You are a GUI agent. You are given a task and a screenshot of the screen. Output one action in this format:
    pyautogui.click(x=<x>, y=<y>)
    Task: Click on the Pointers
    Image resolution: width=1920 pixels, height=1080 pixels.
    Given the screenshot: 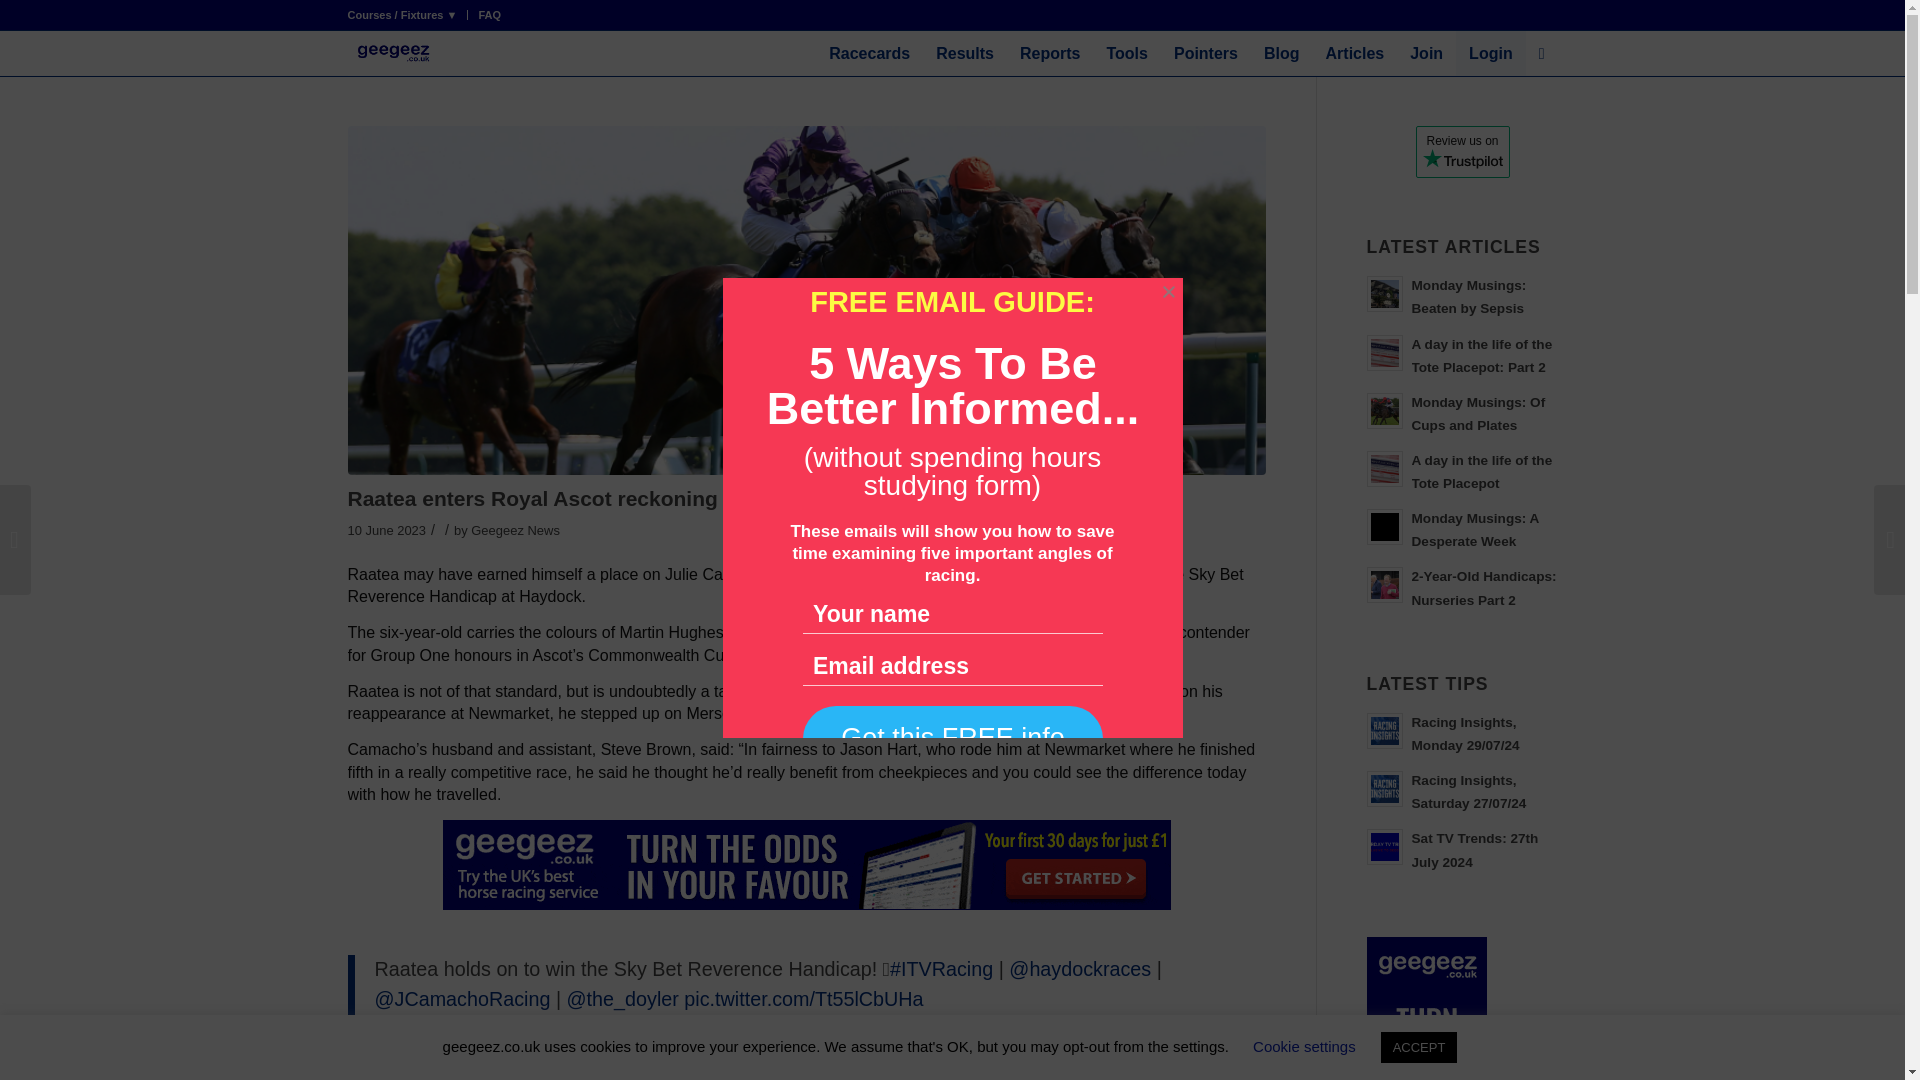 What is the action you would take?
    pyautogui.click(x=1206, y=53)
    